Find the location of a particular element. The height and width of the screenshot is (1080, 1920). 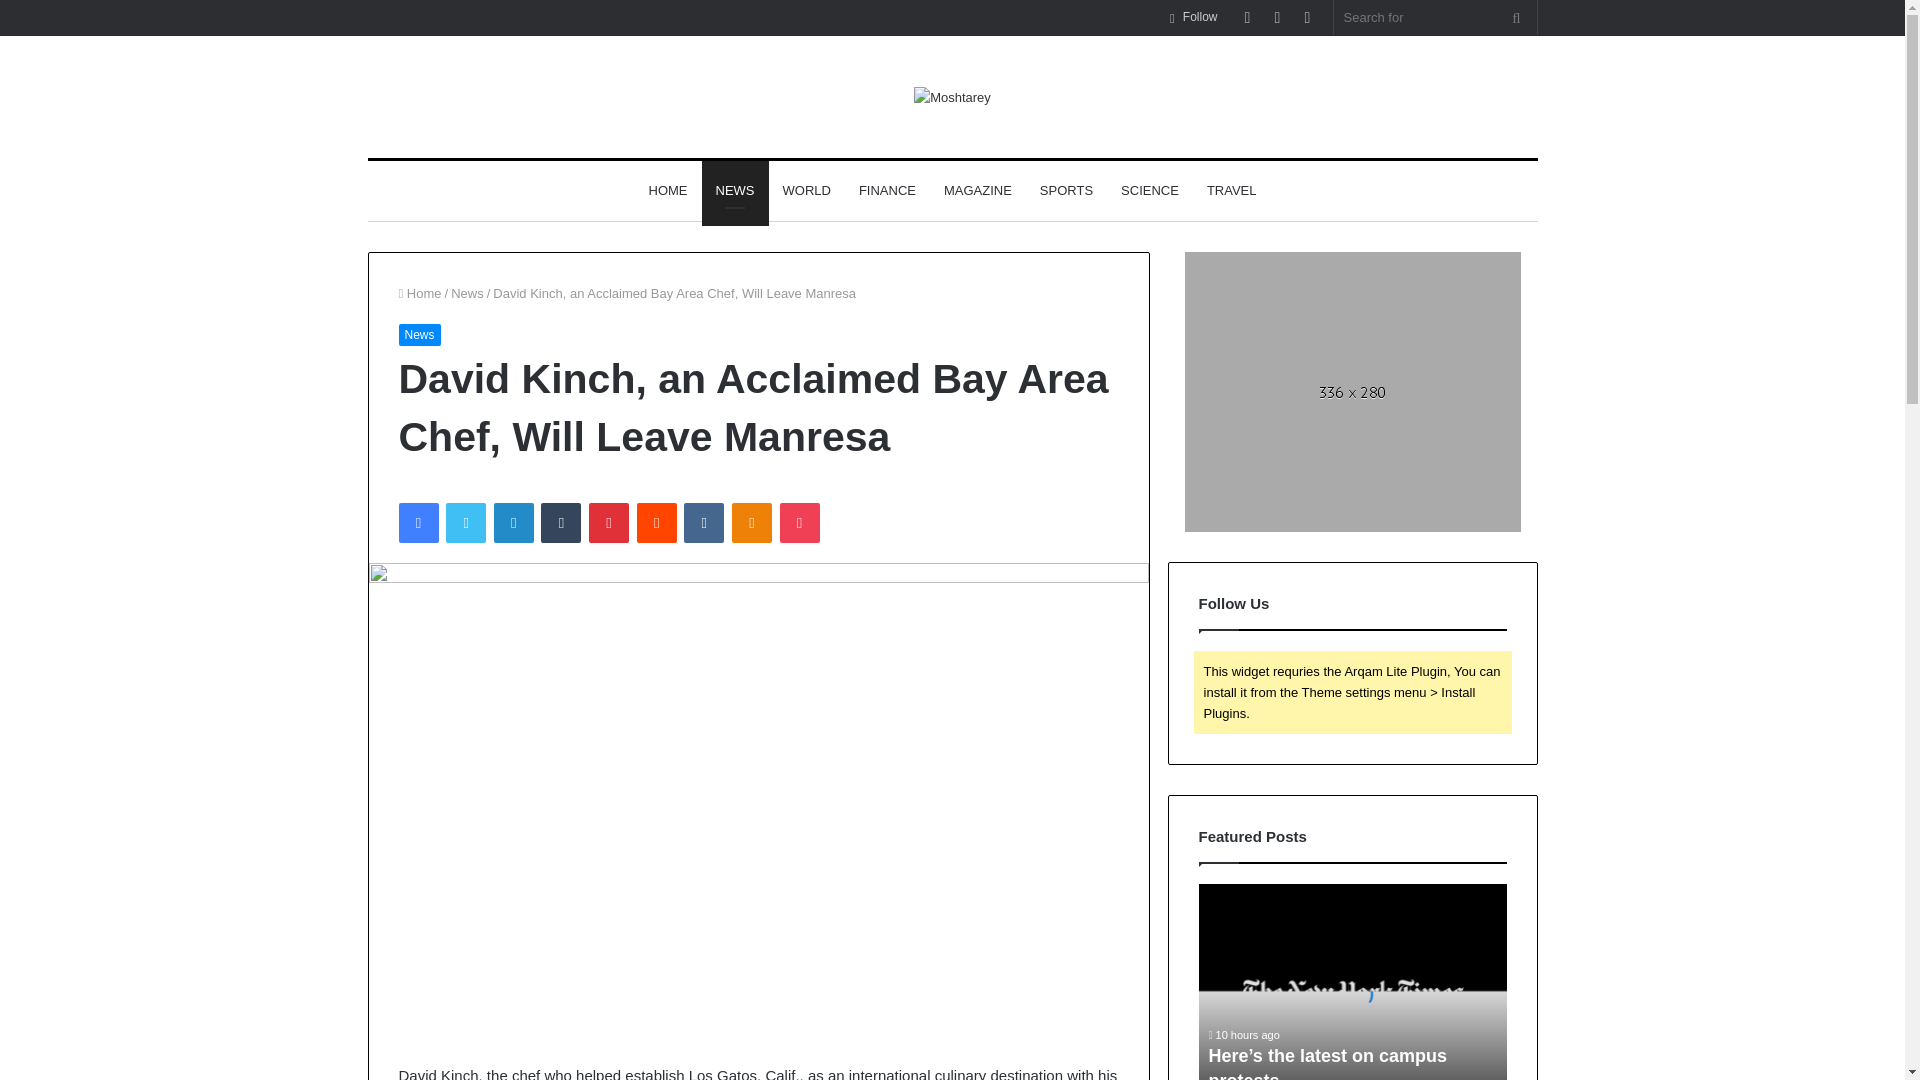

Sidebar is located at coordinates (1307, 17).